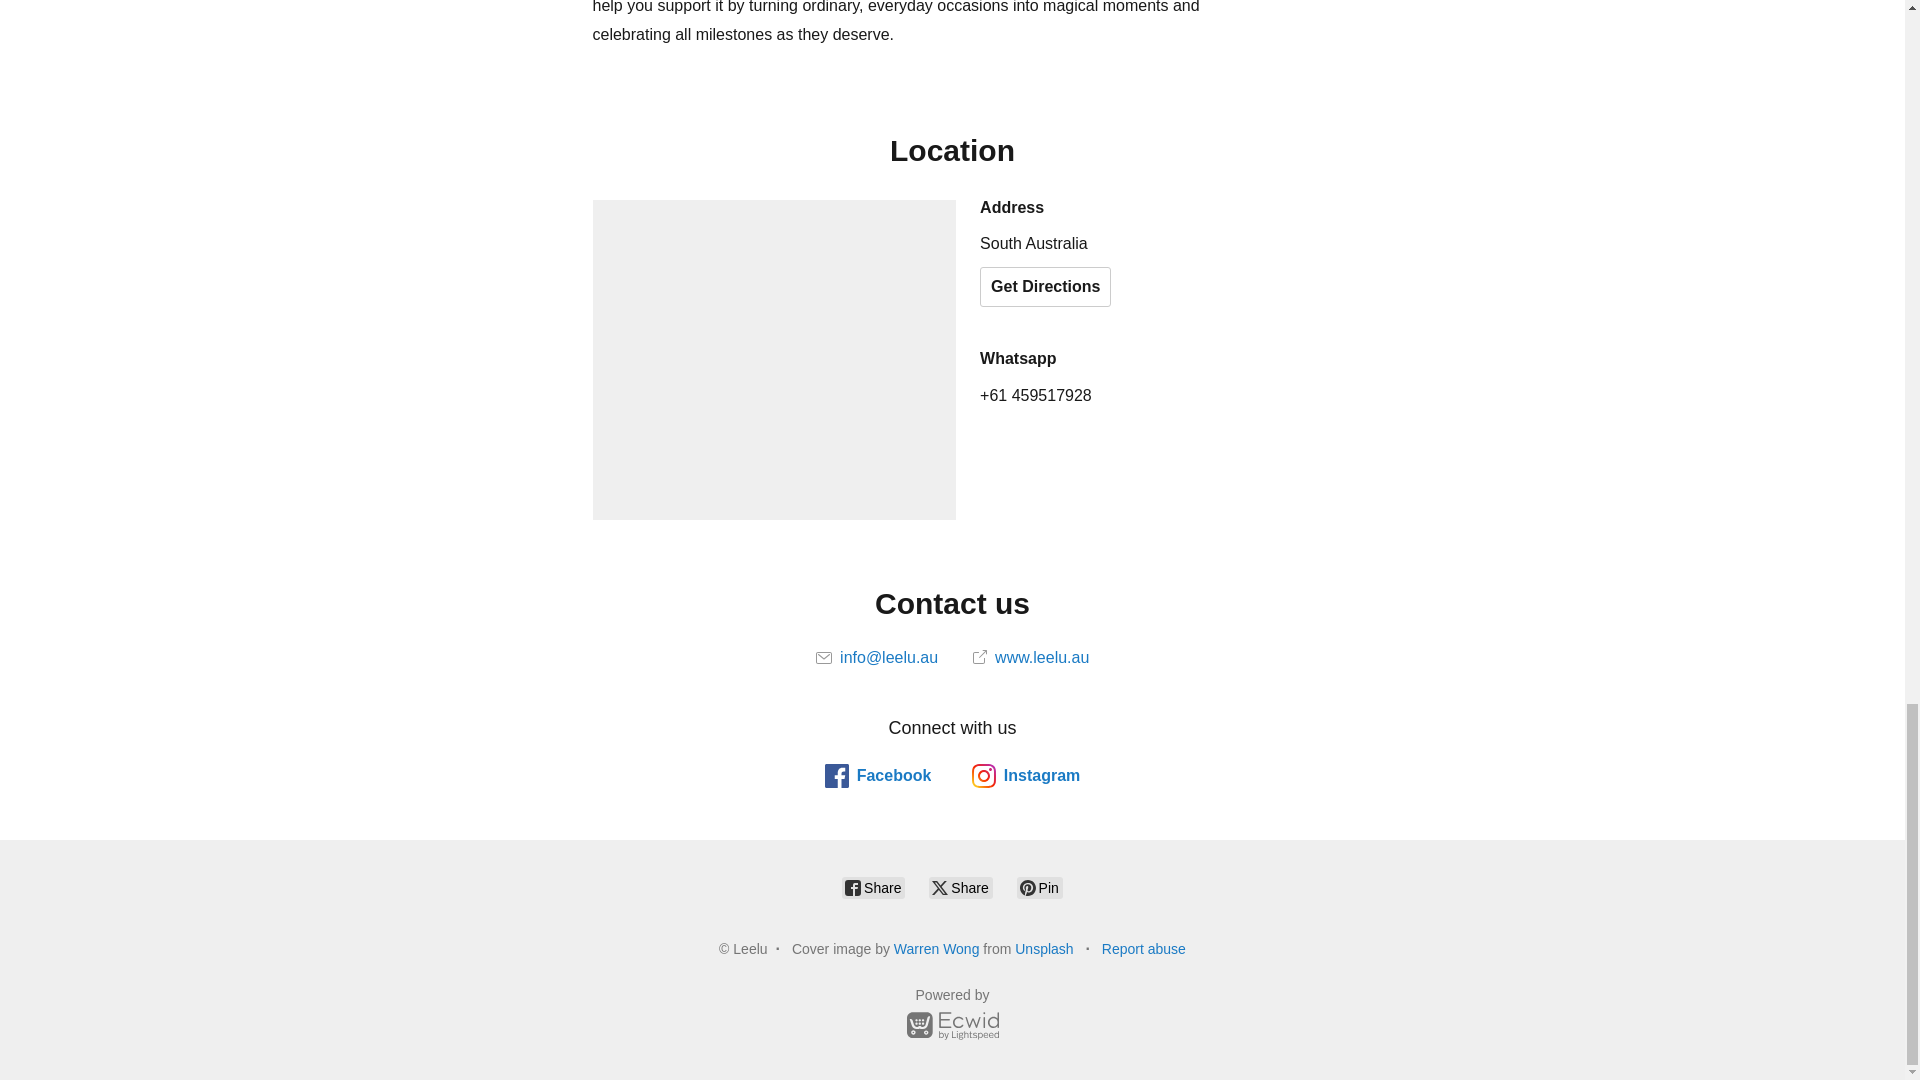 The height and width of the screenshot is (1080, 1920). I want to click on Facebook, so click(878, 776).